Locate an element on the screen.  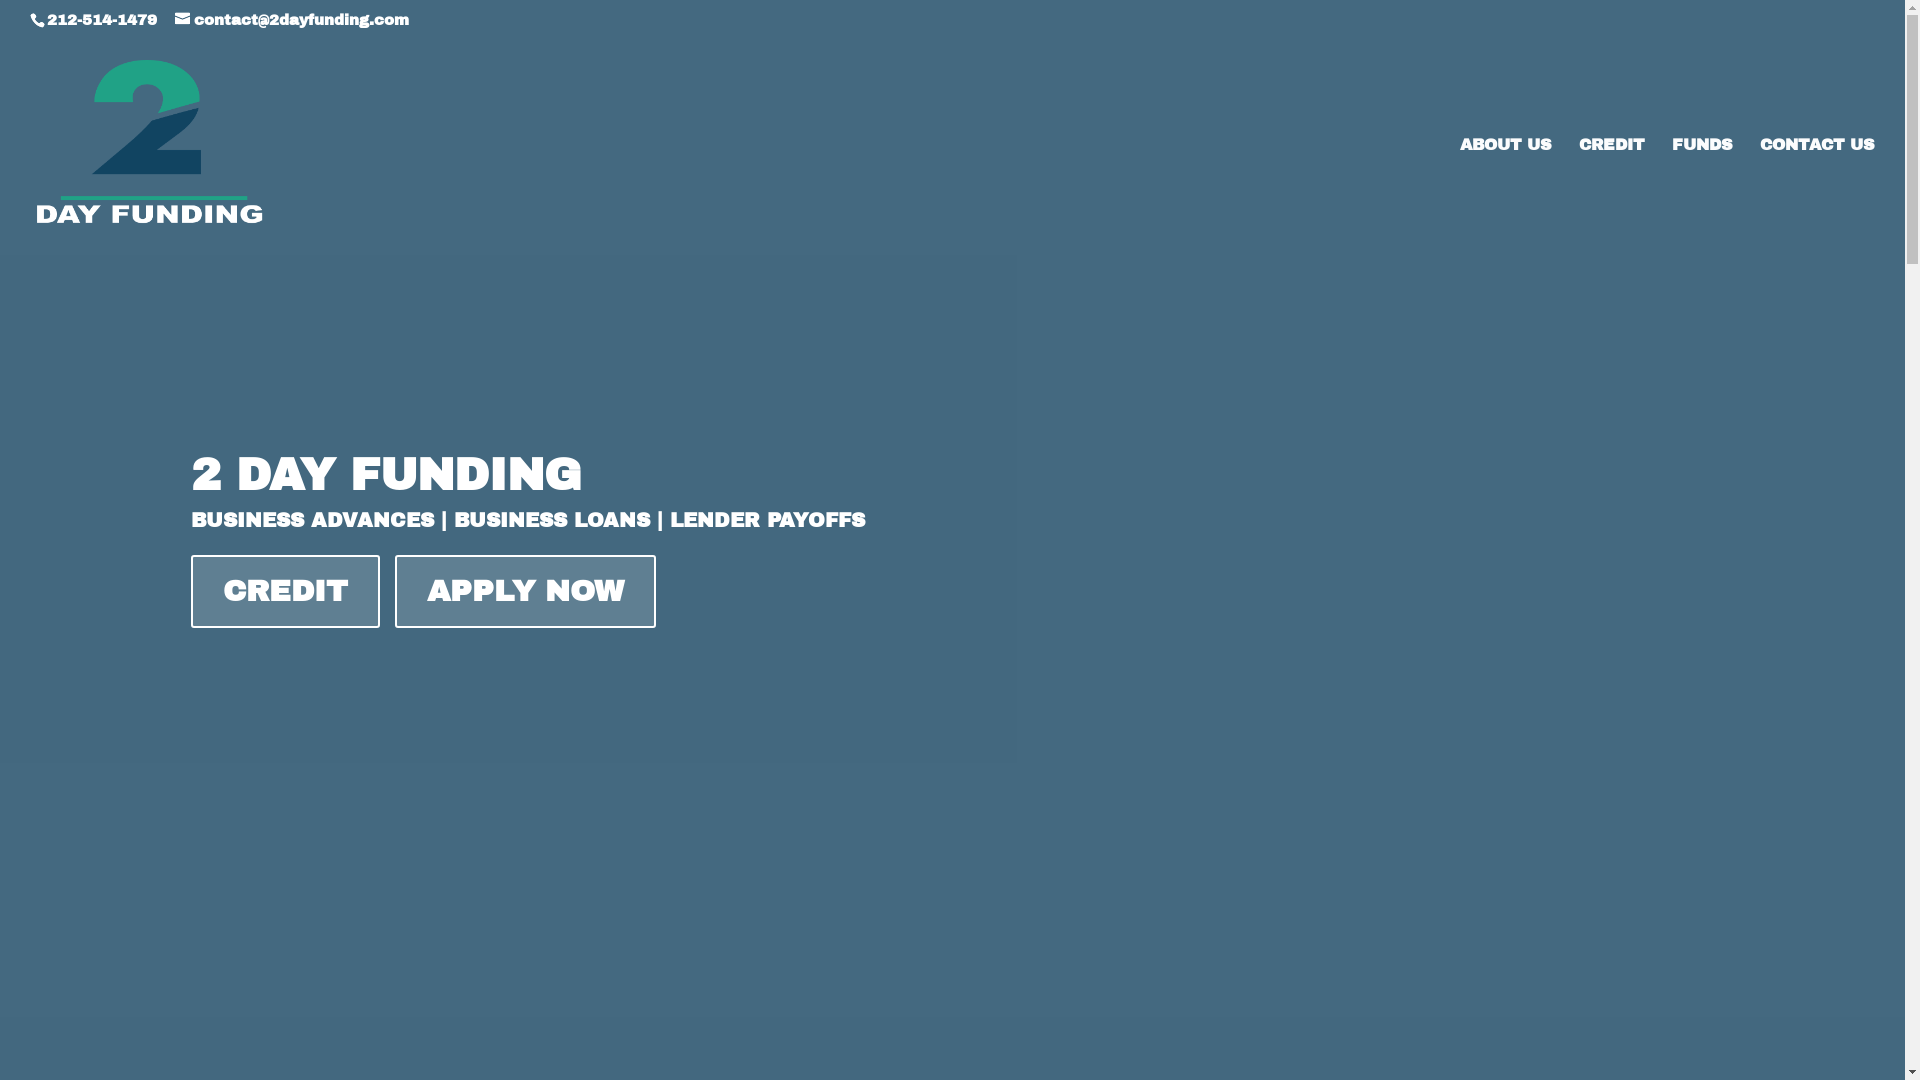
APPLY NOW is located at coordinates (524, 592).